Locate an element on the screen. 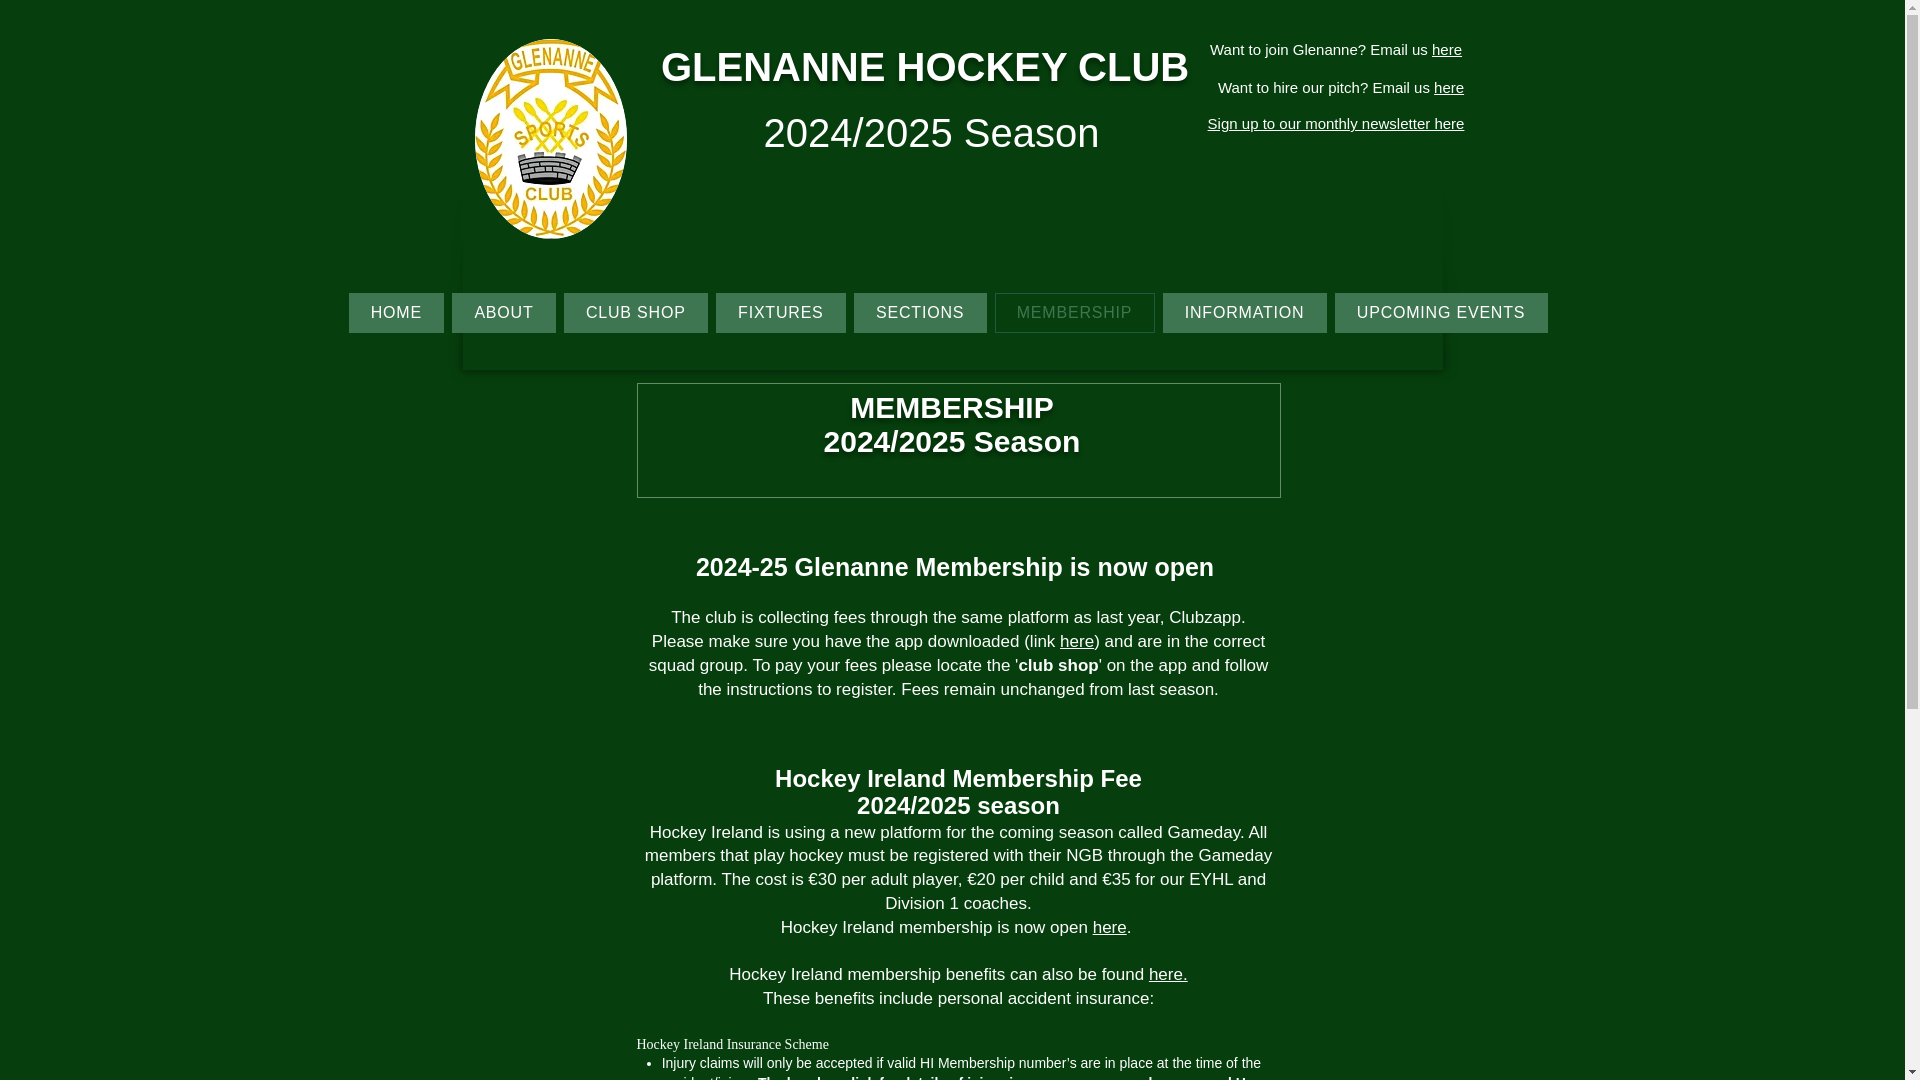 The height and width of the screenshot is (1080, 1920). MEMBERSHIP is located at coordinates (1074, 312).